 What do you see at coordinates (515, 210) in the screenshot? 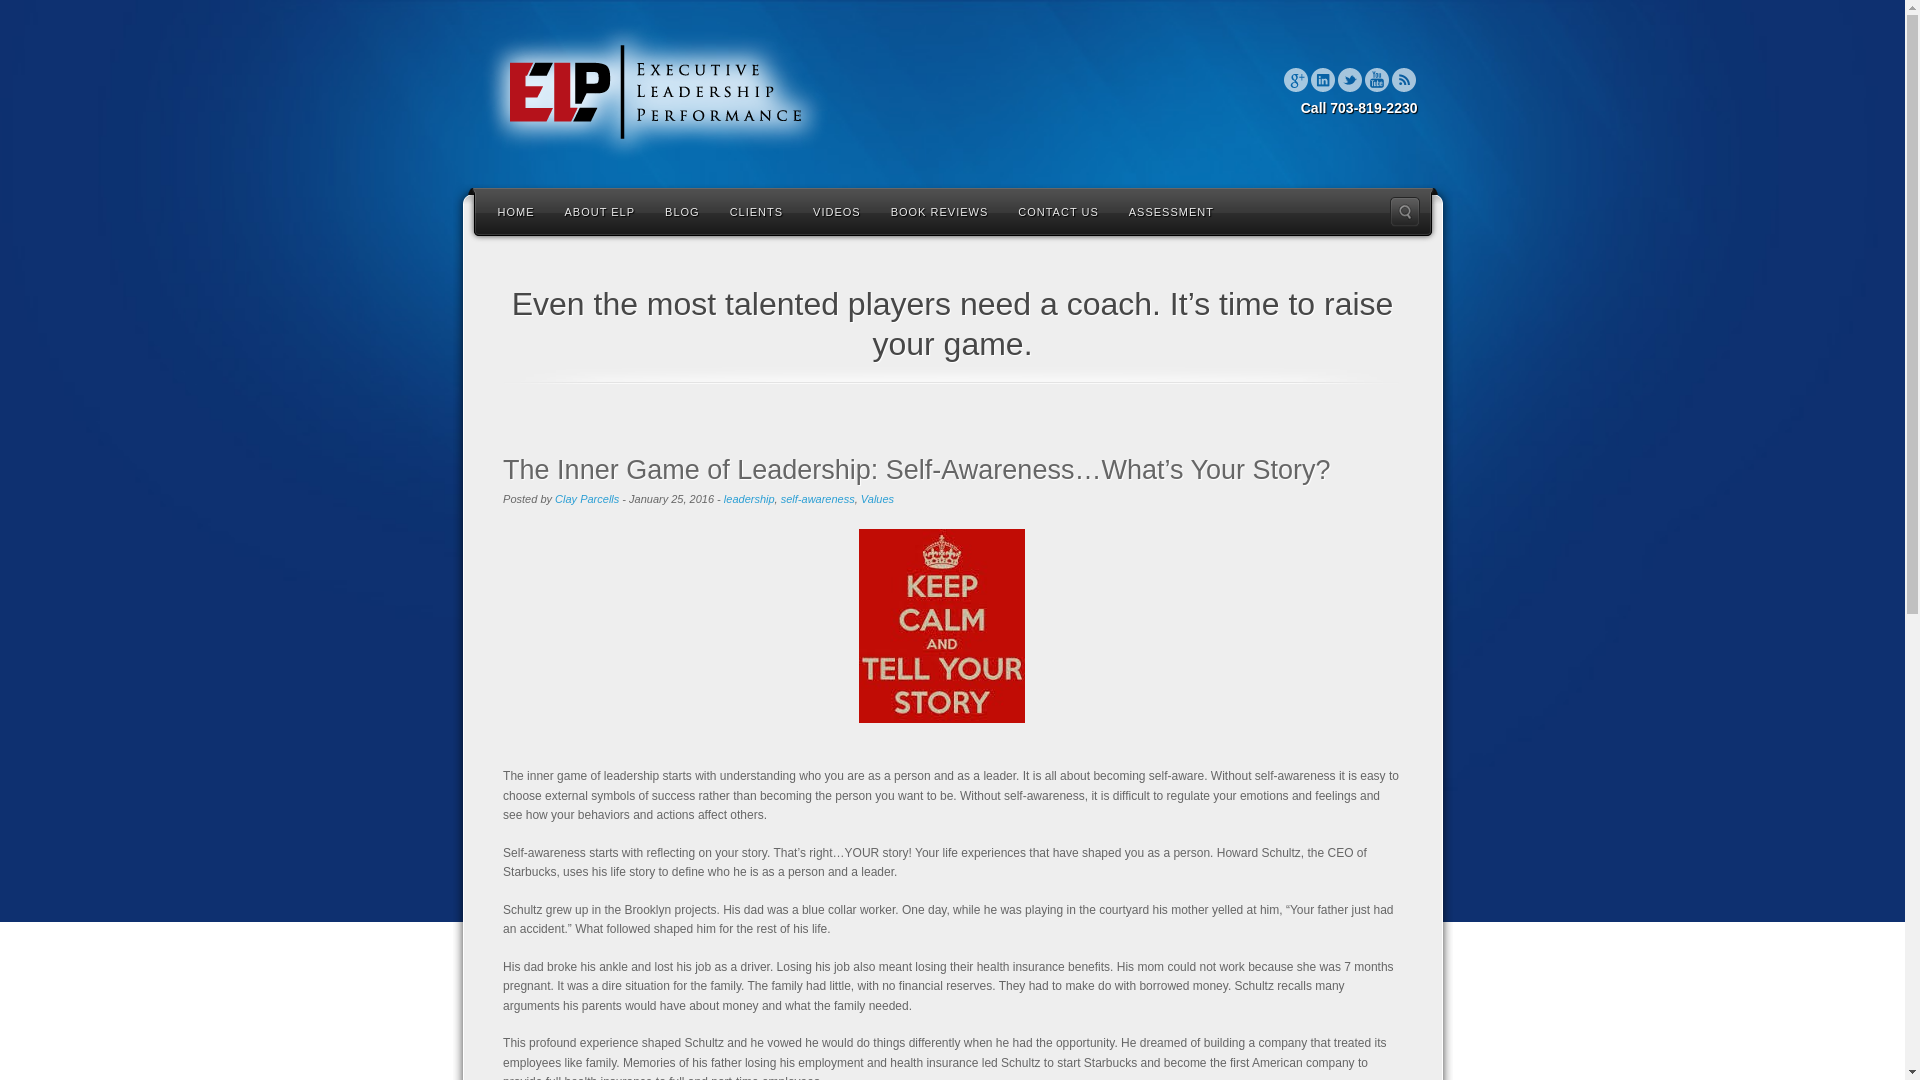
I see `HOME` at bounding box center [515, 210].